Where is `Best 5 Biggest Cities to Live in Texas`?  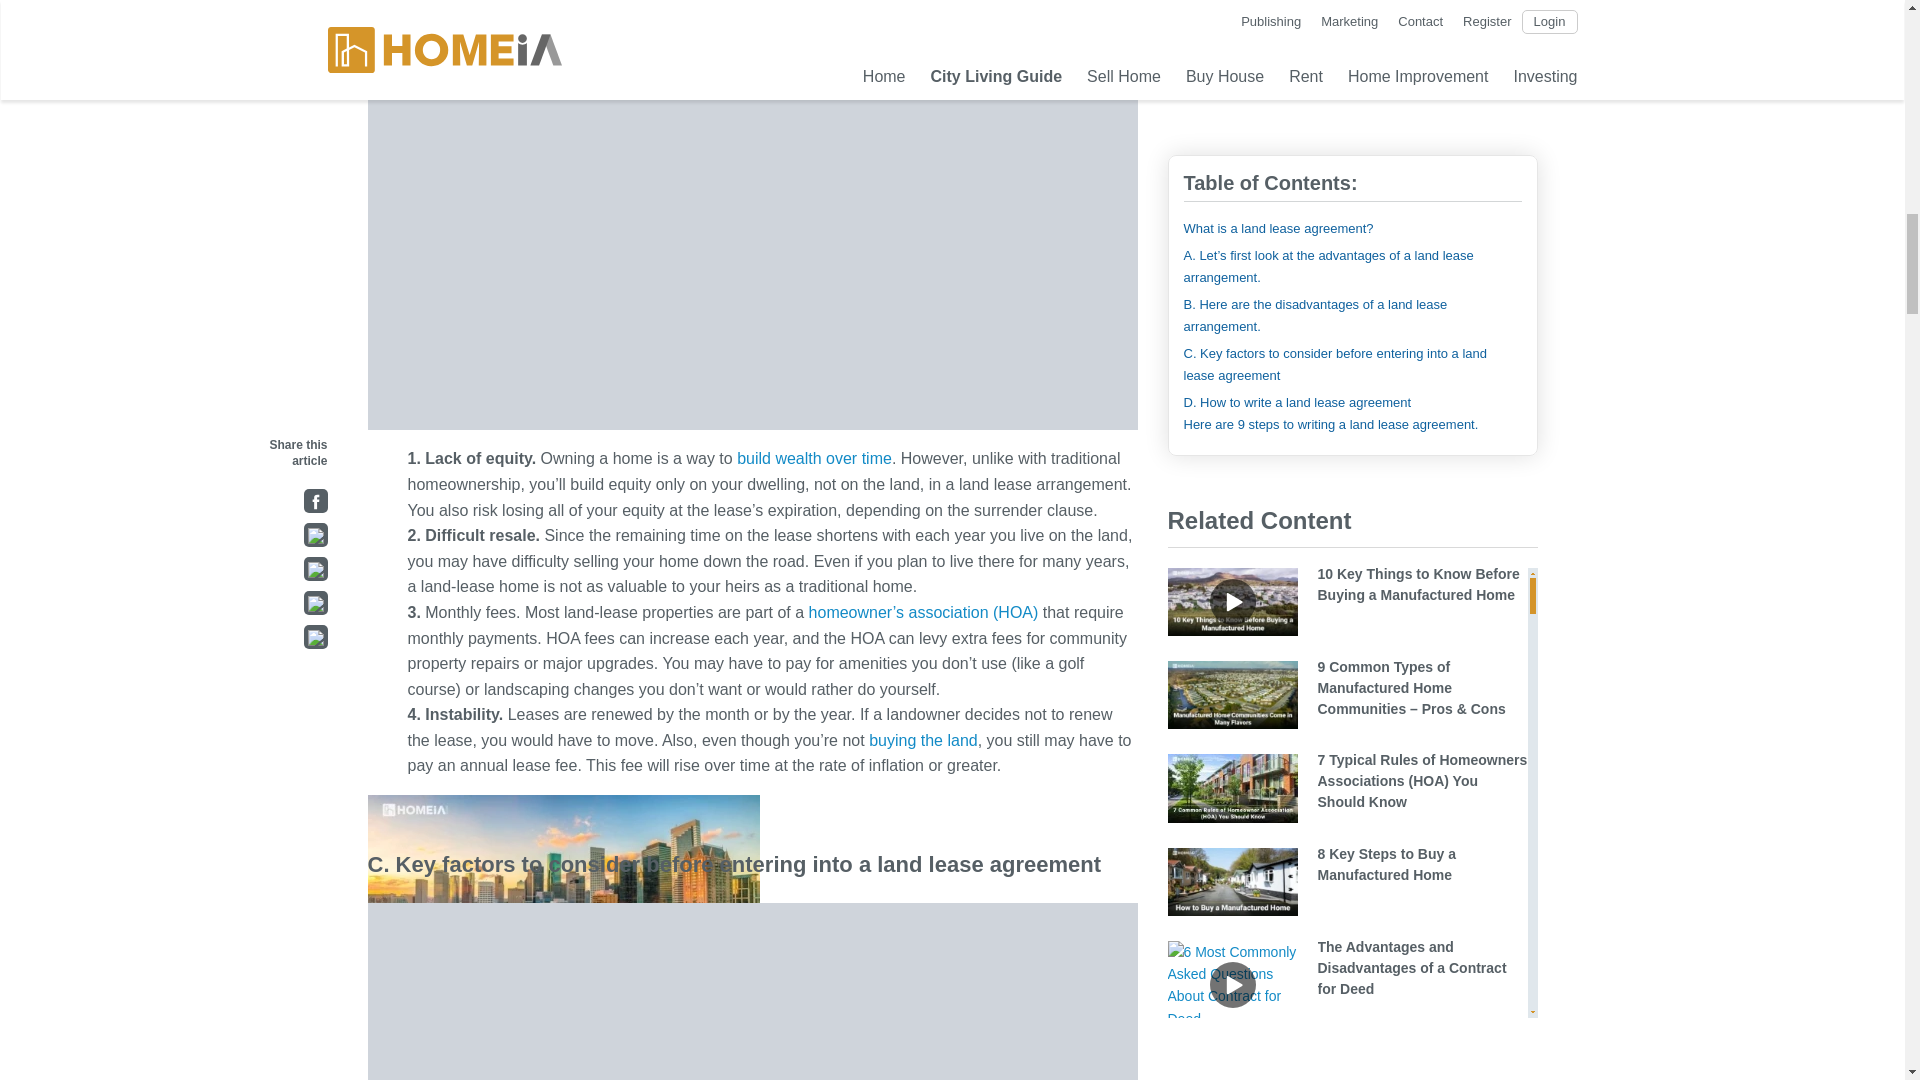
Best 5 Biggest Cities to Live in Texas is located at coordinates (735, 227).